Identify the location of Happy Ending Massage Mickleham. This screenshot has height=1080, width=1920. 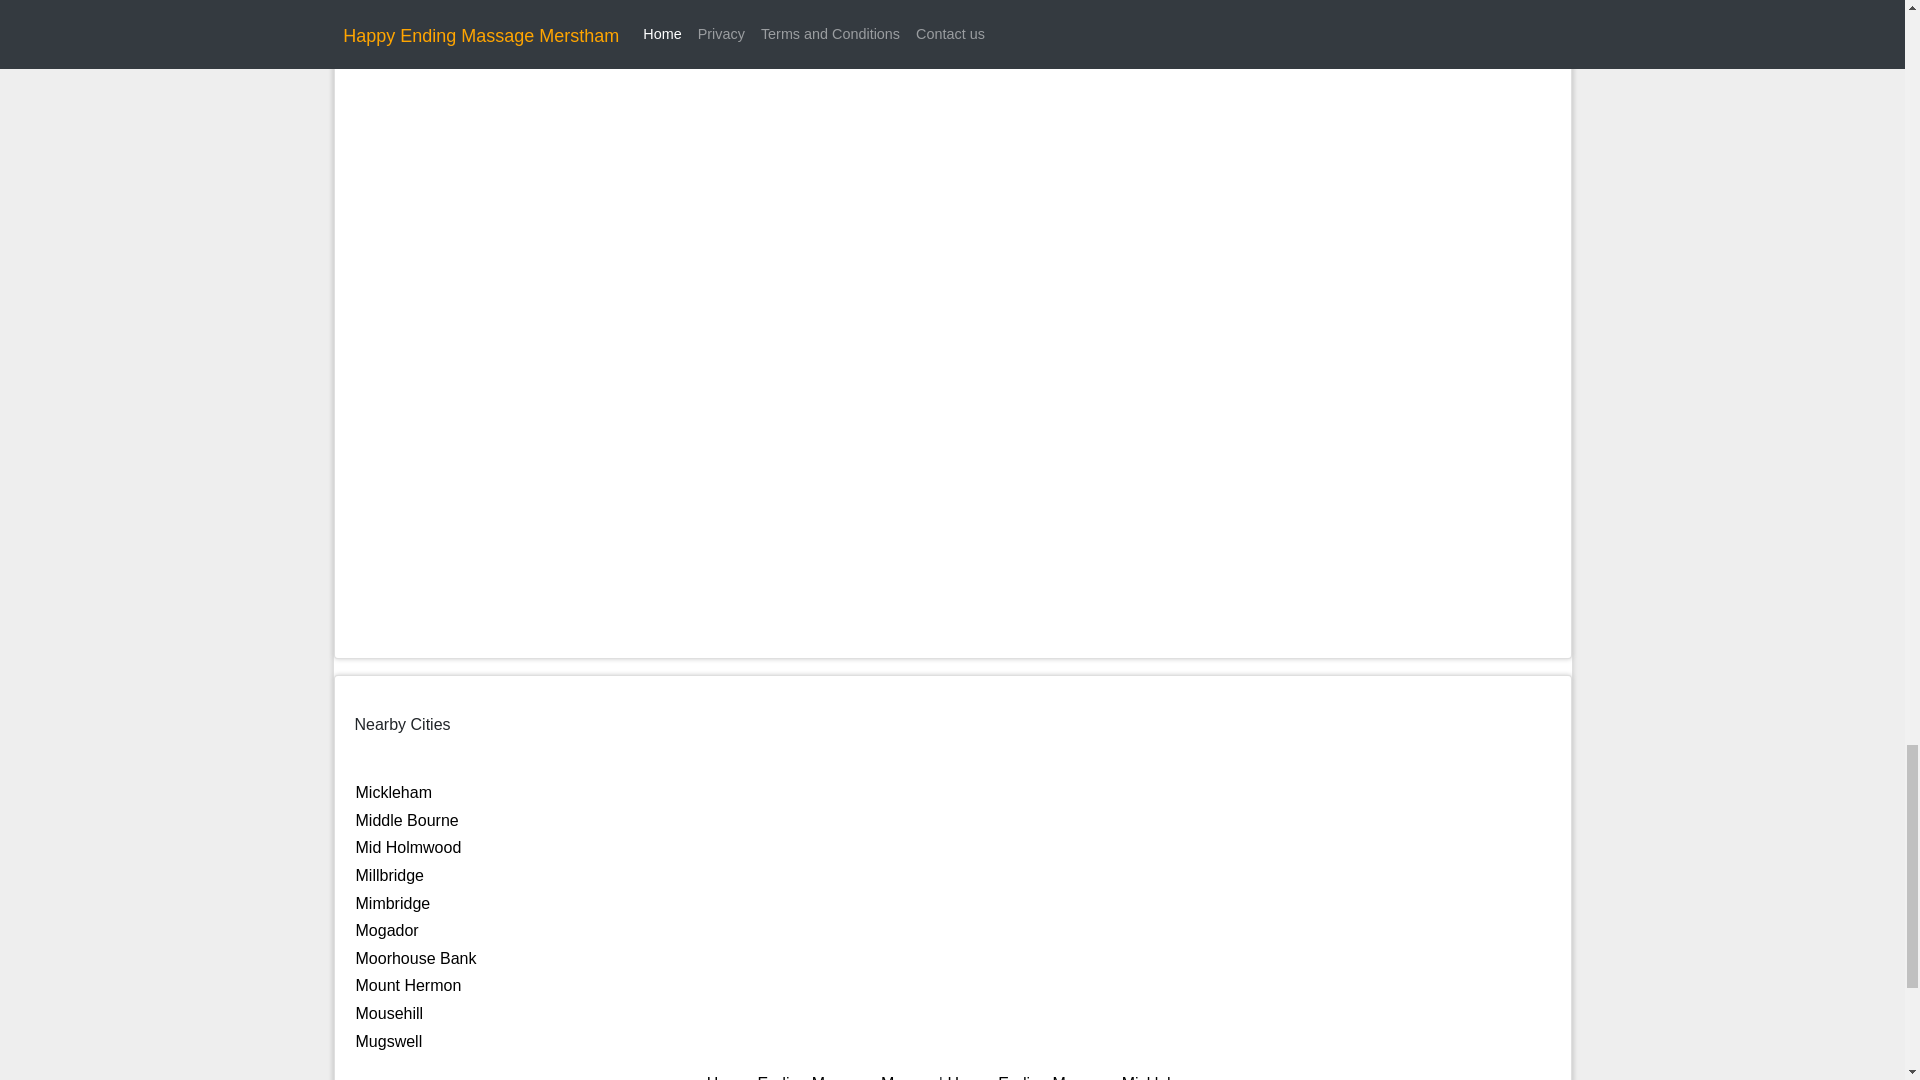
(1072, 1077).